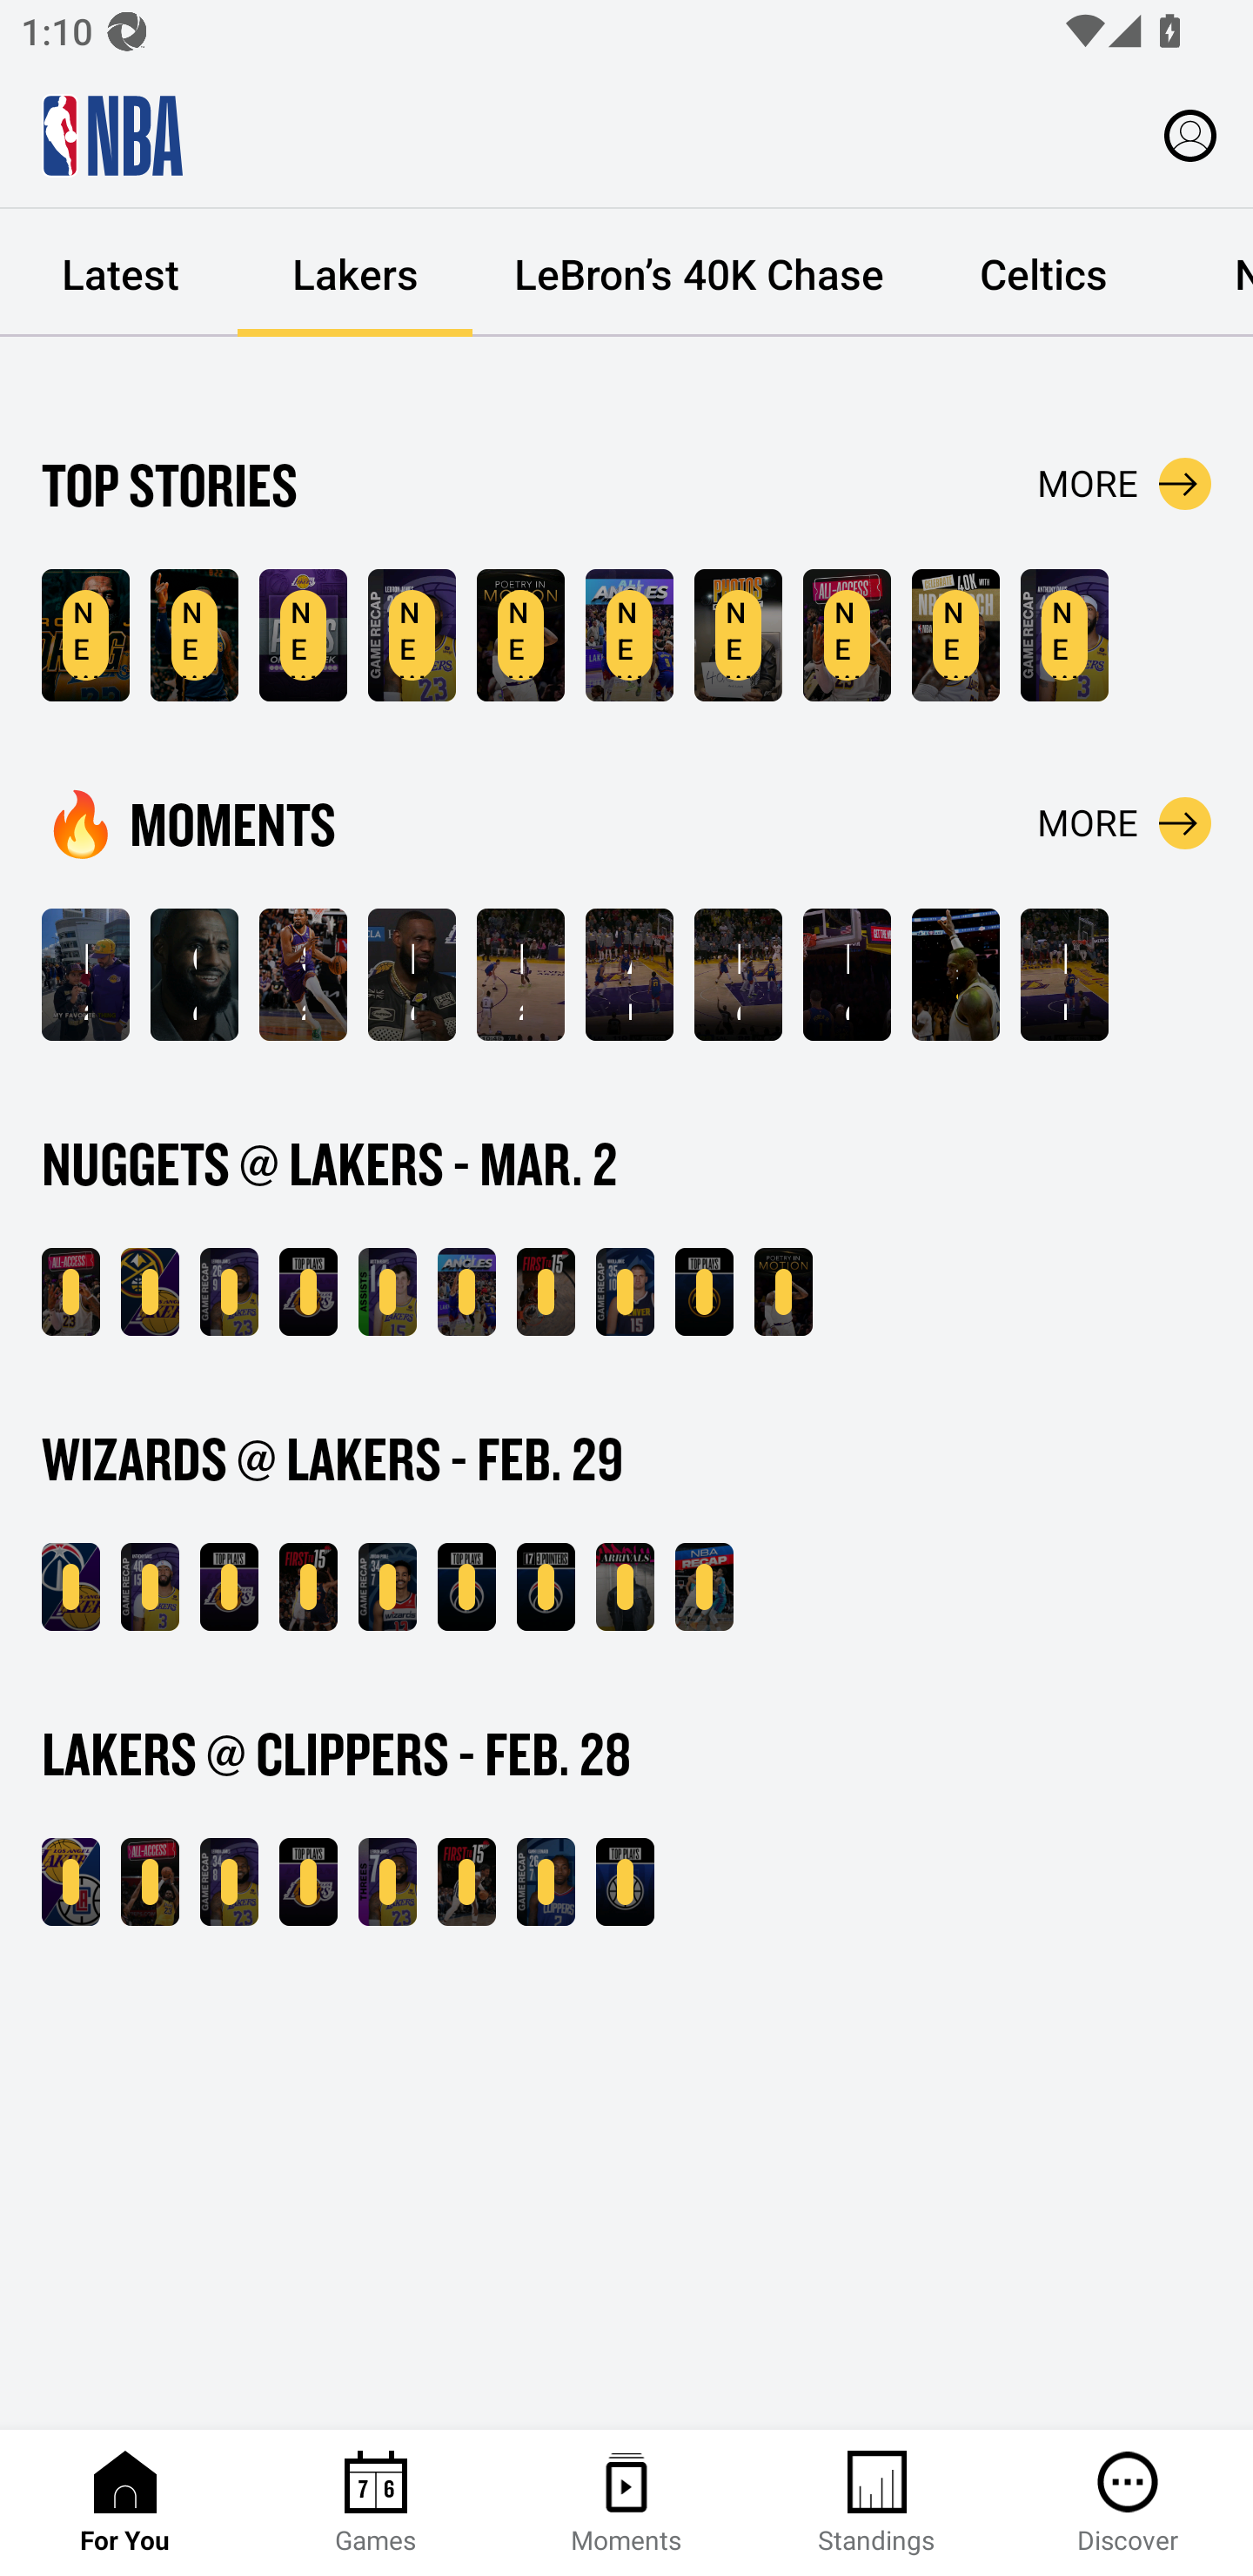 The image size is (1253, 2576). What do you see at coordinates (308, 1587) in the screenshot?
I see `NEW First To 15: Feb. 29th` at bounding box center [308, 1587].